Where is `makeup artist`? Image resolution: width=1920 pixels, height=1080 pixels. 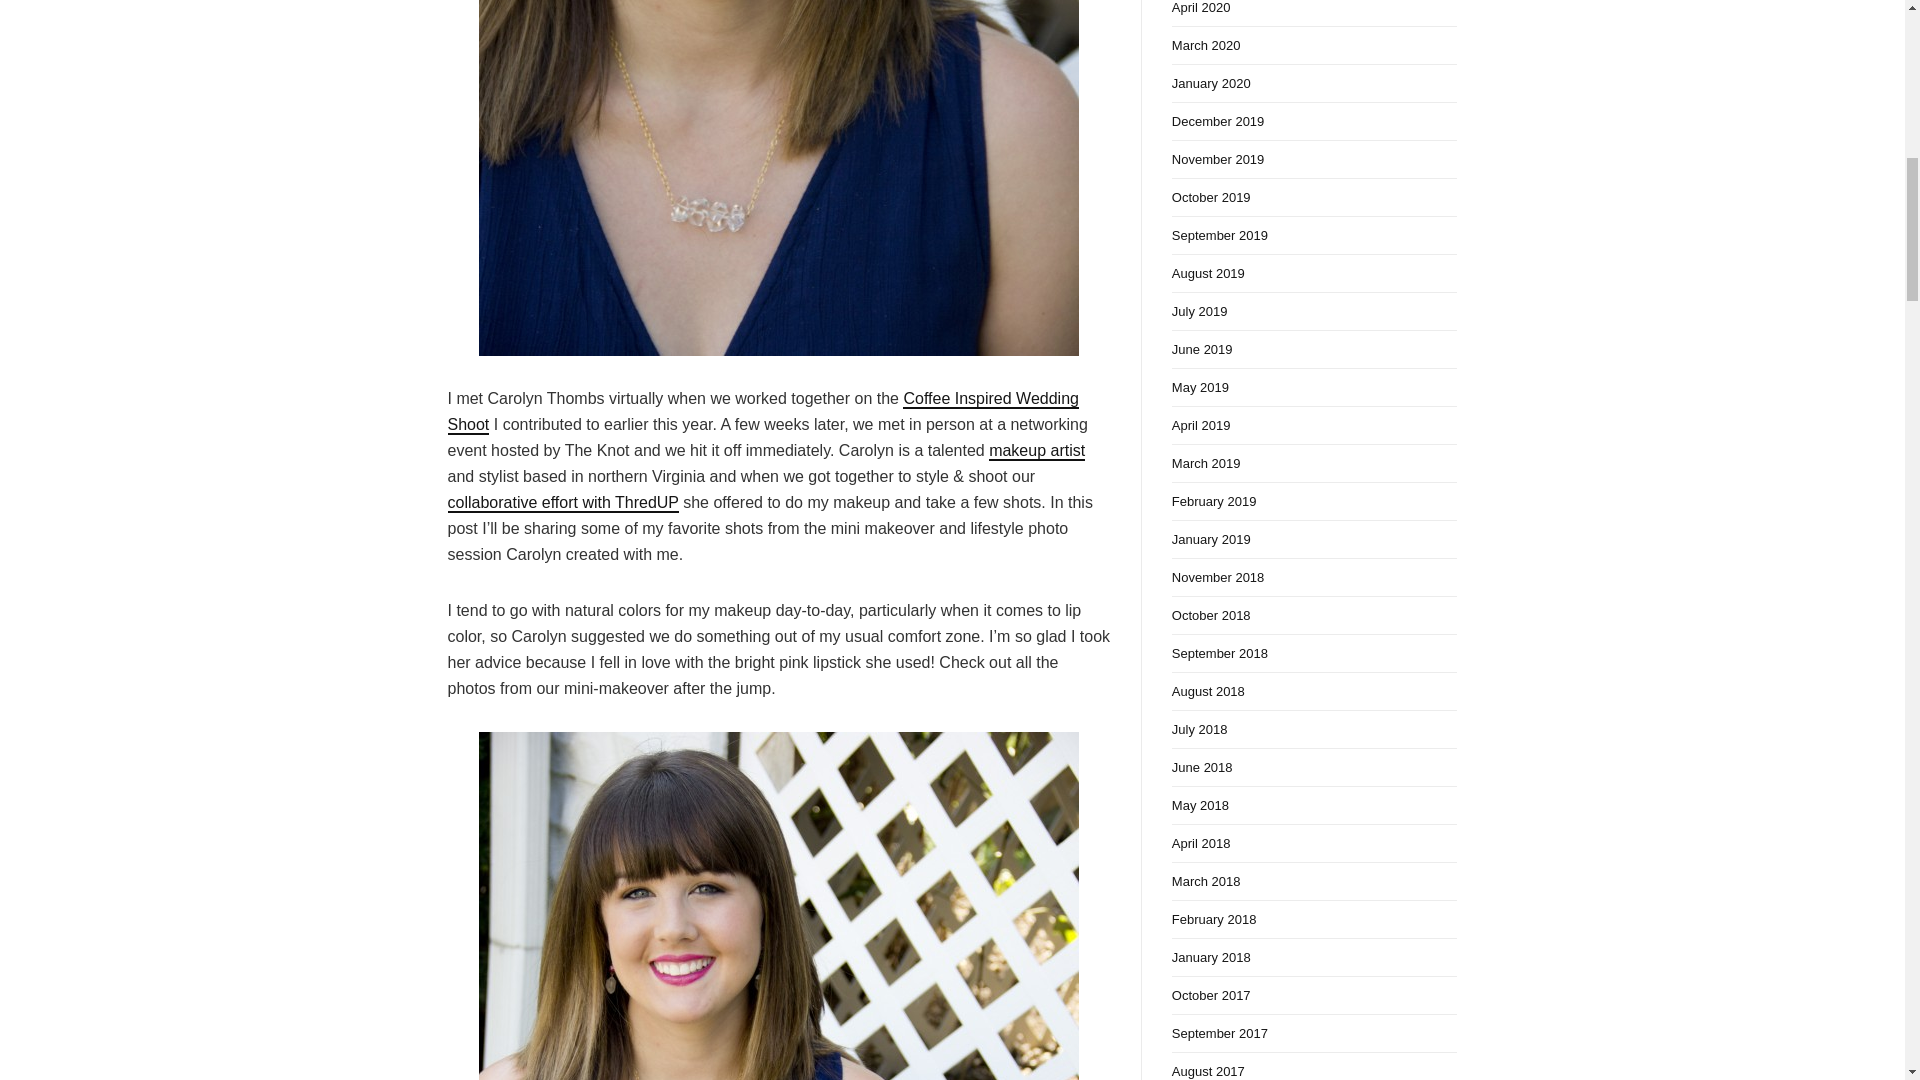 makeup artist is located at coordinates (1036, 451).